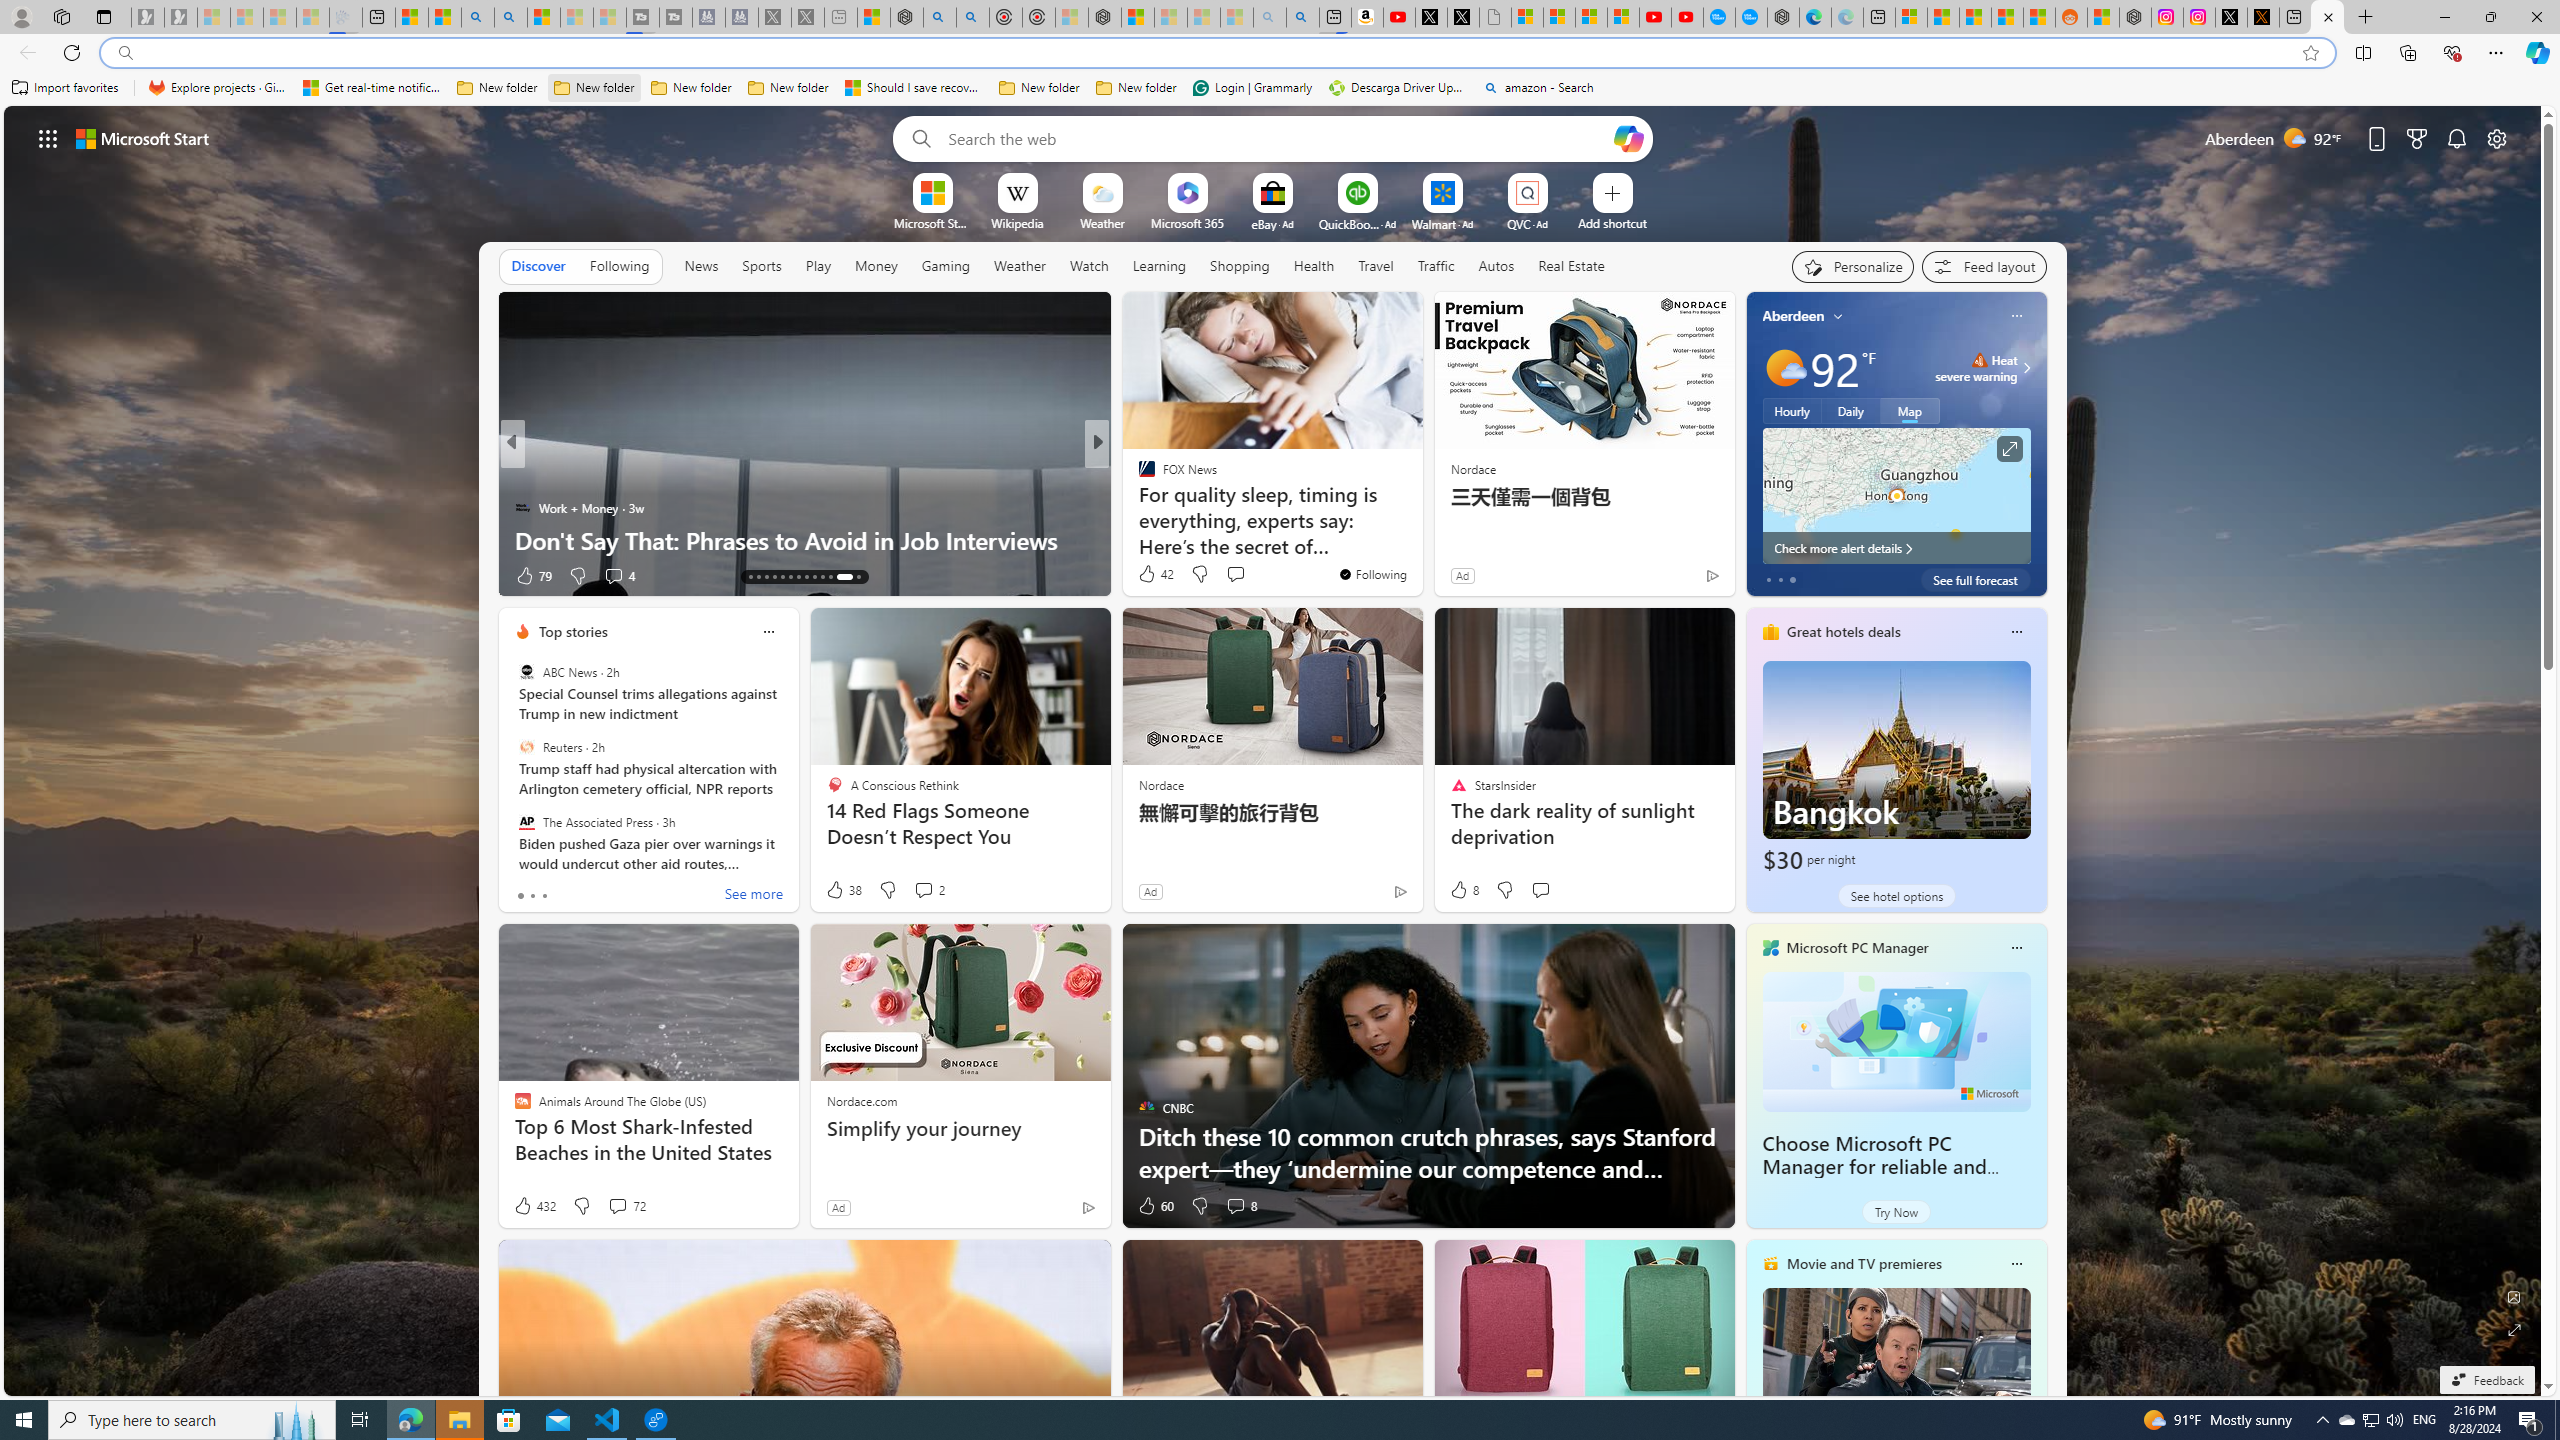 The height and width of the screenshot is (1440, 2560). What do you see at coordinates (1104, 17) in the screenshot?
I see `Nordace - Nordace Siena Is Not An Ordinary Backpack` at bounding box center [1104, 17].